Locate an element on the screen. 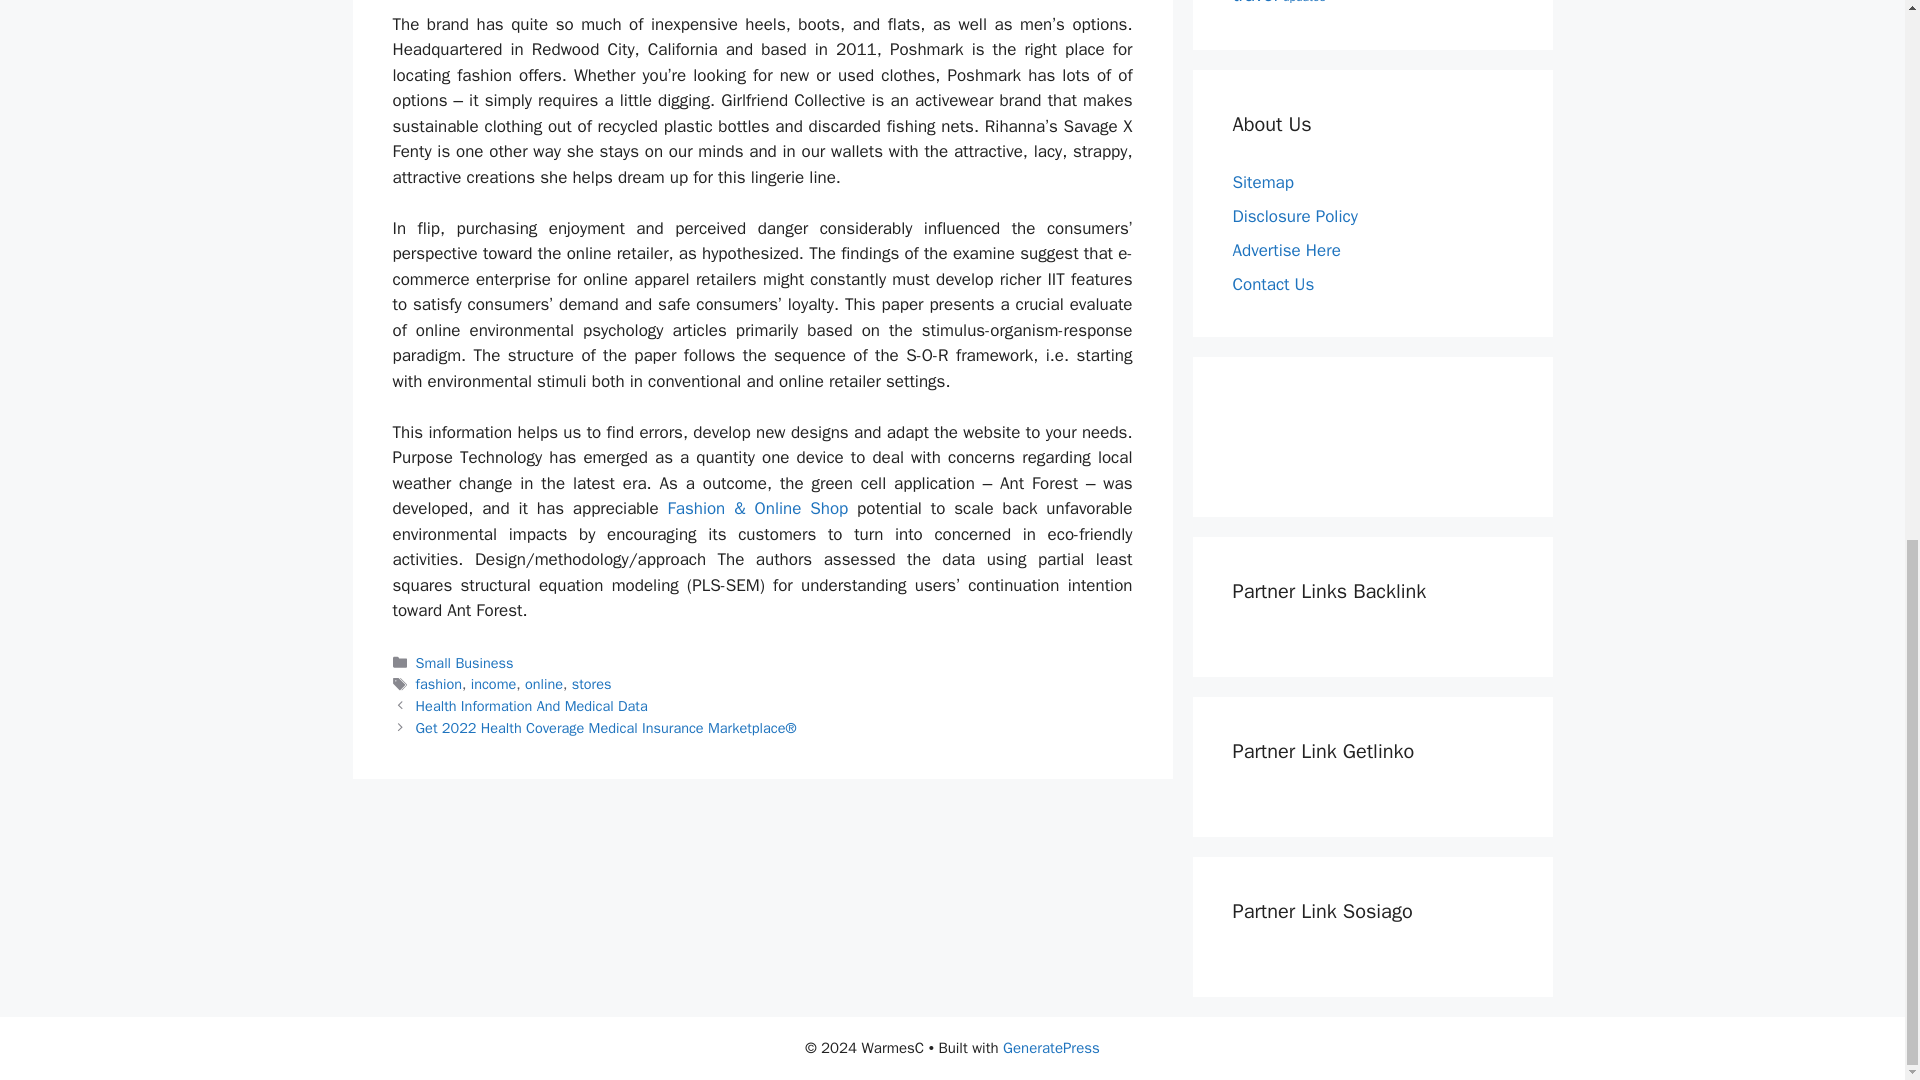 Image resolution: width=1920 pixels, height=1080 pixels. income is located at coordinates (493, 684).